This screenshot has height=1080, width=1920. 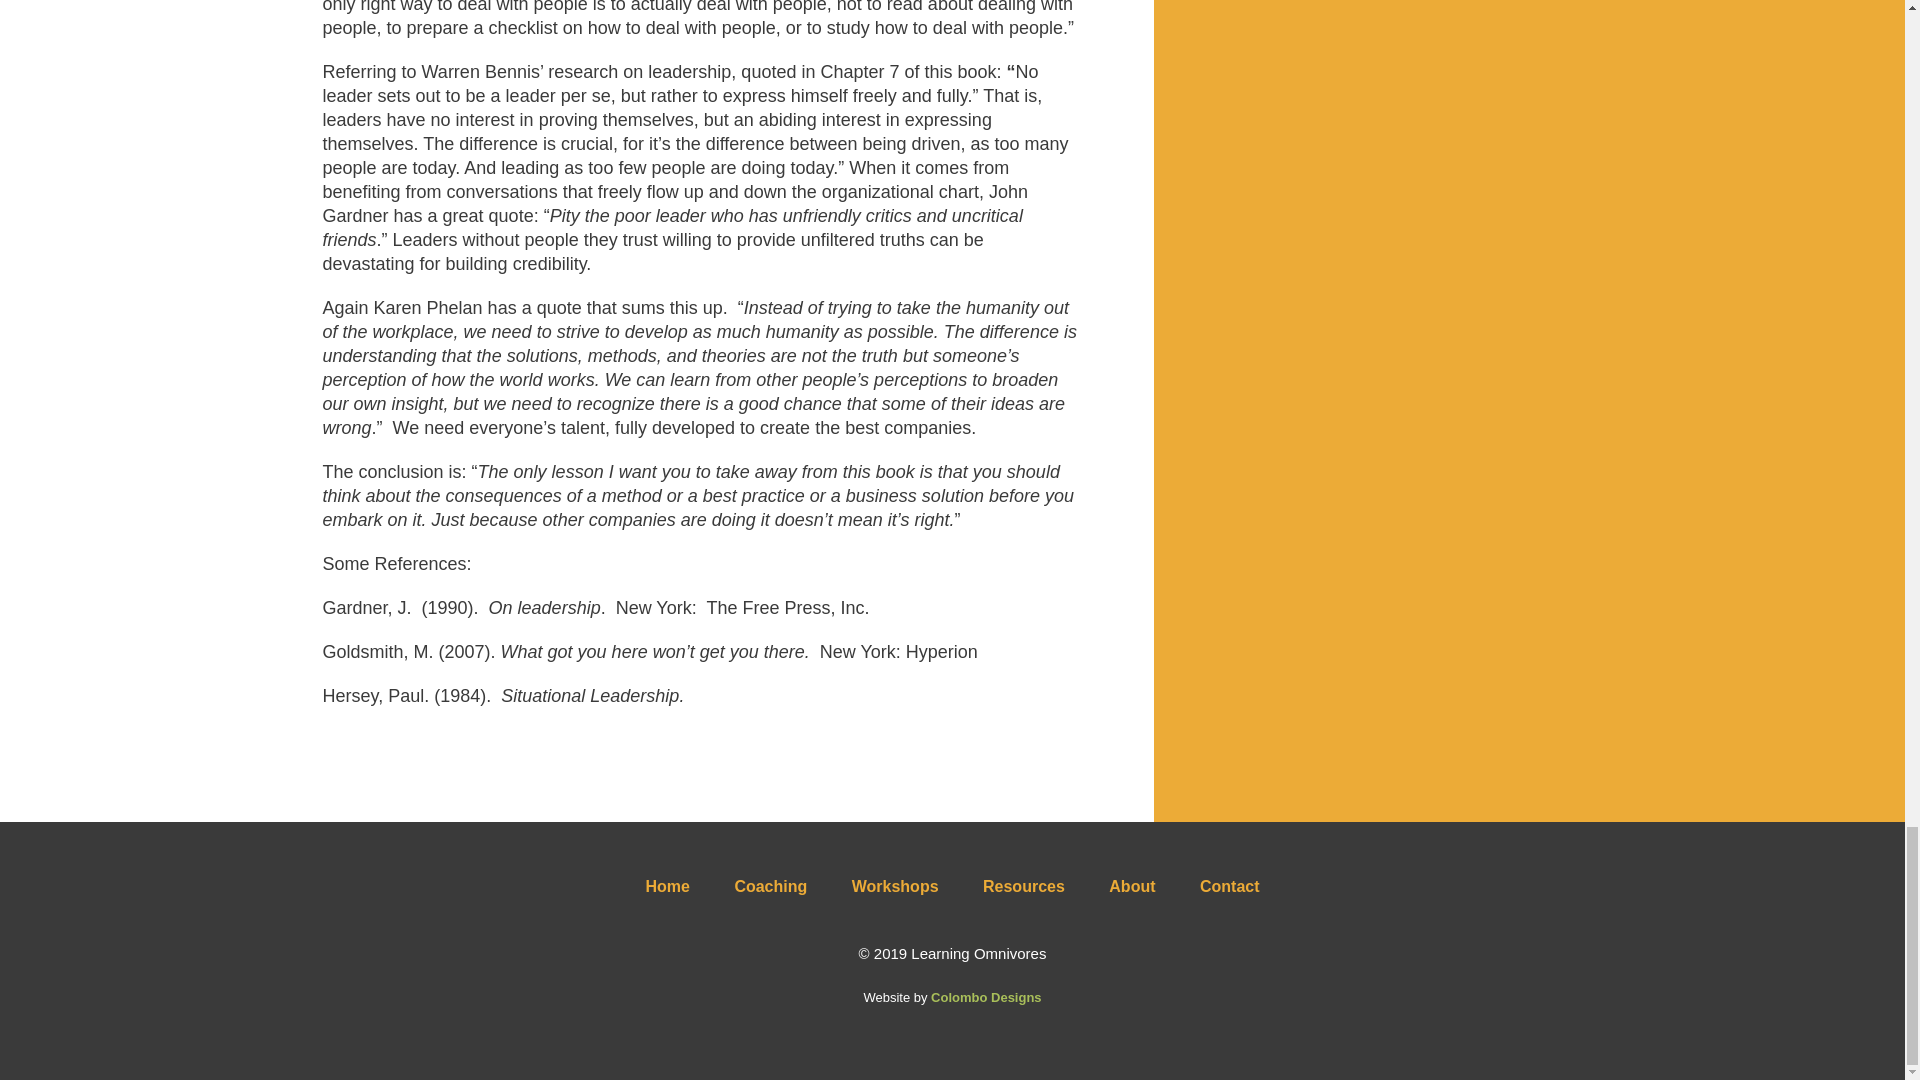 What do you see at coordinates (770, 886) in the screenshot?
I see `Coaching` at bounding box center [770, 886].